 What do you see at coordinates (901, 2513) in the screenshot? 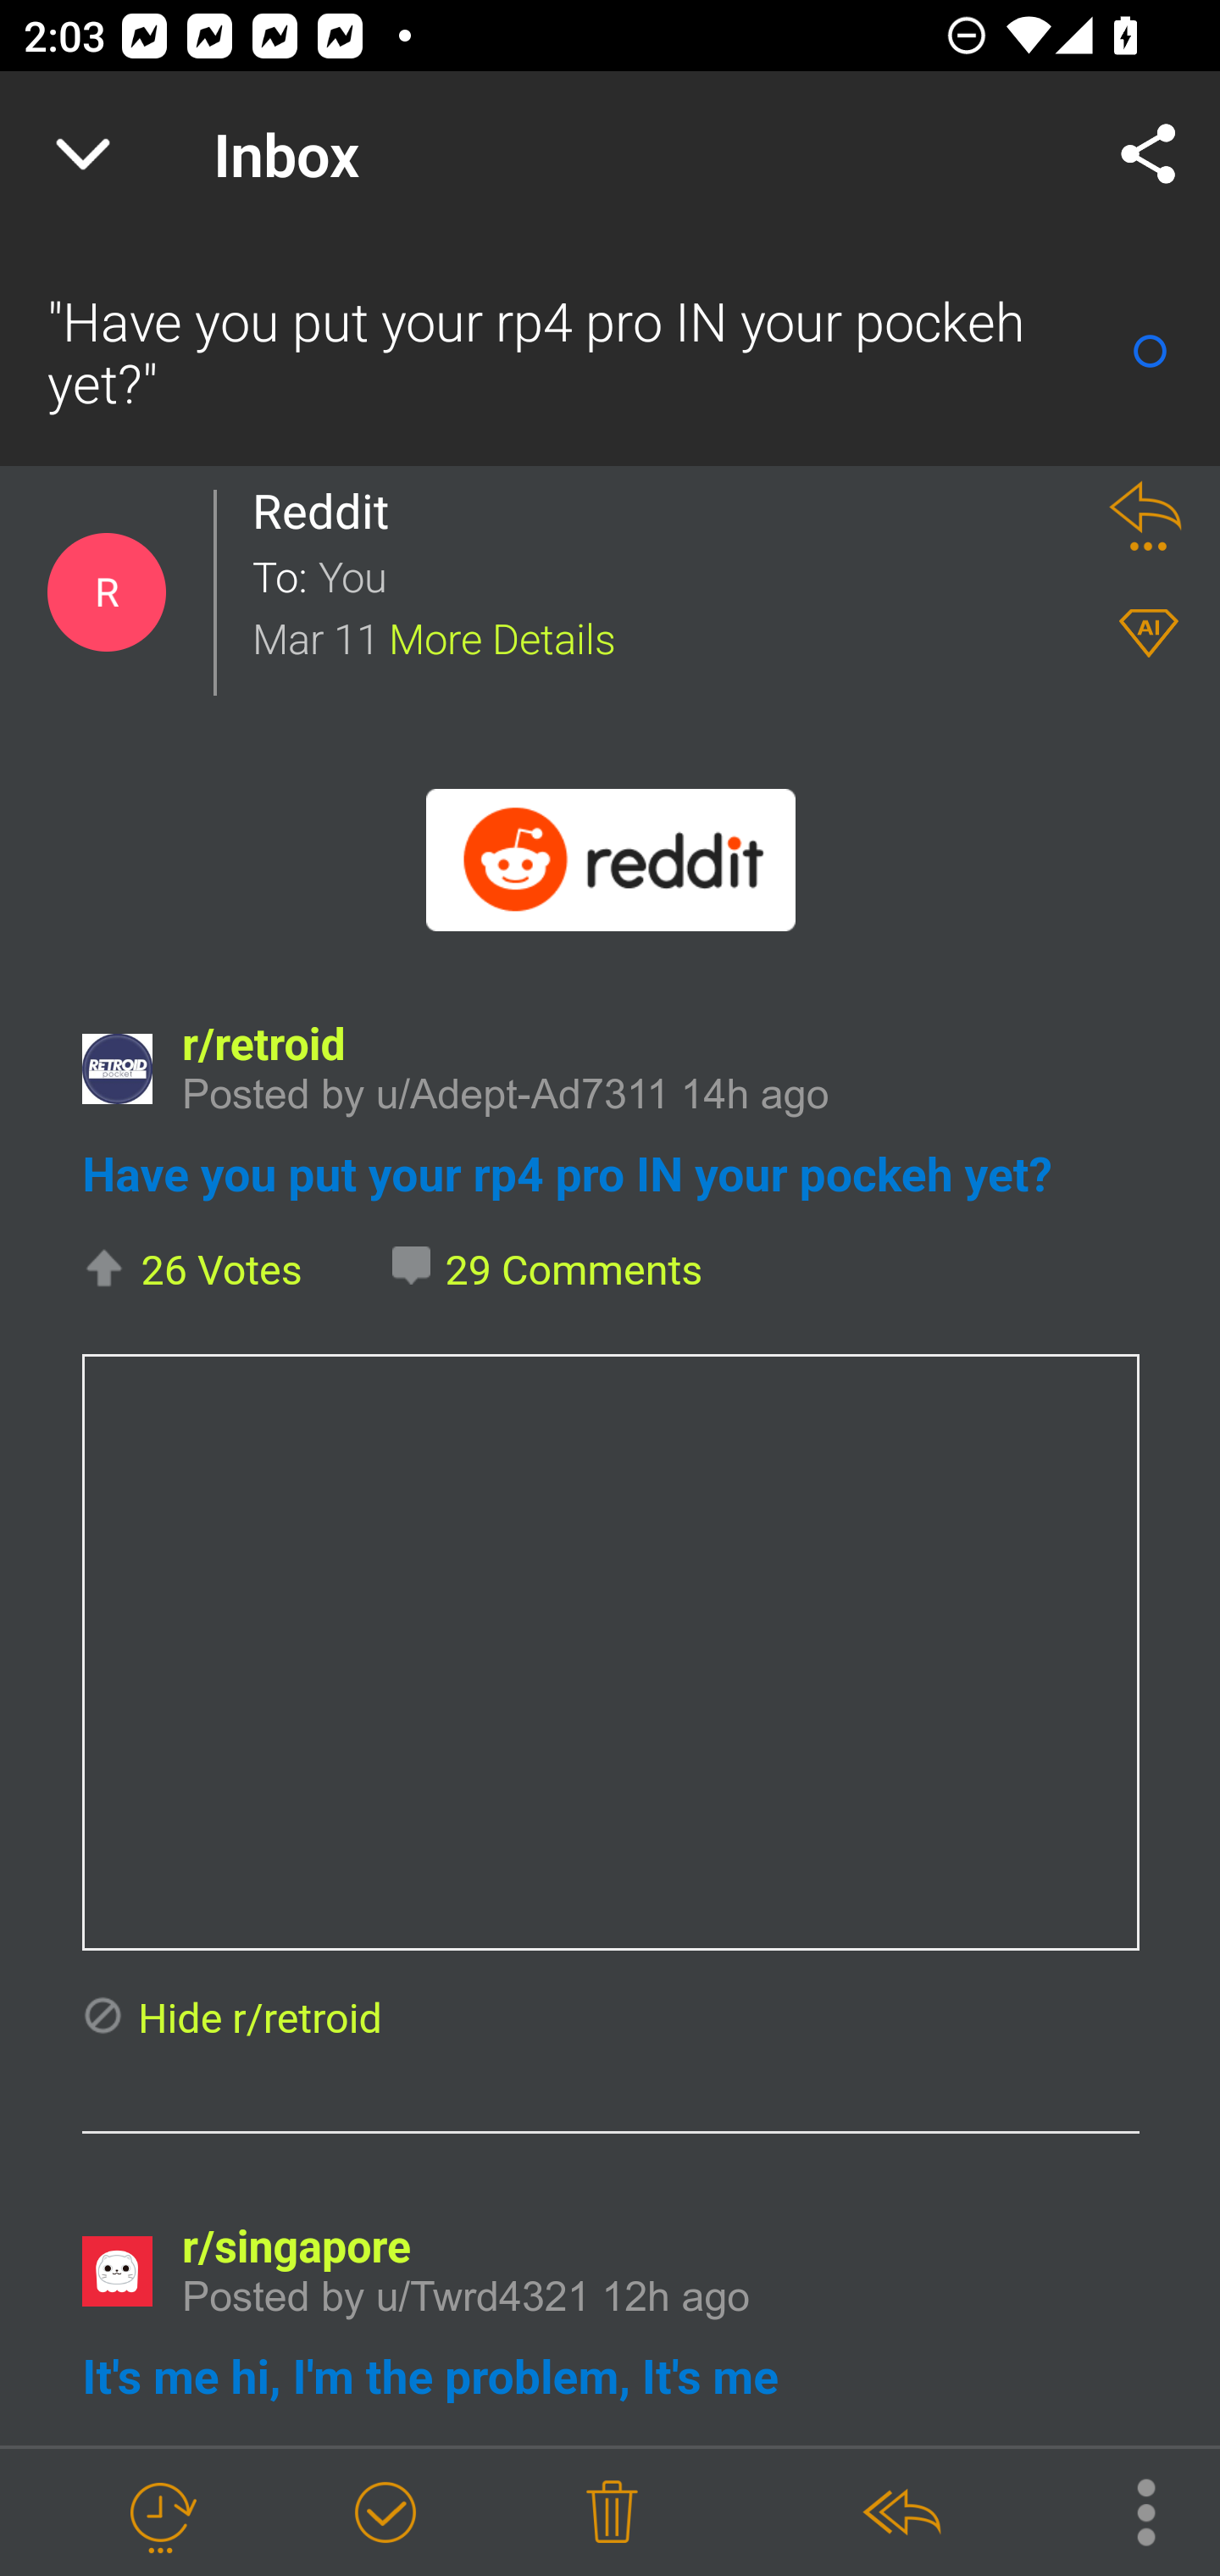
I see `Reply All` at bounding box center [901, 2513].